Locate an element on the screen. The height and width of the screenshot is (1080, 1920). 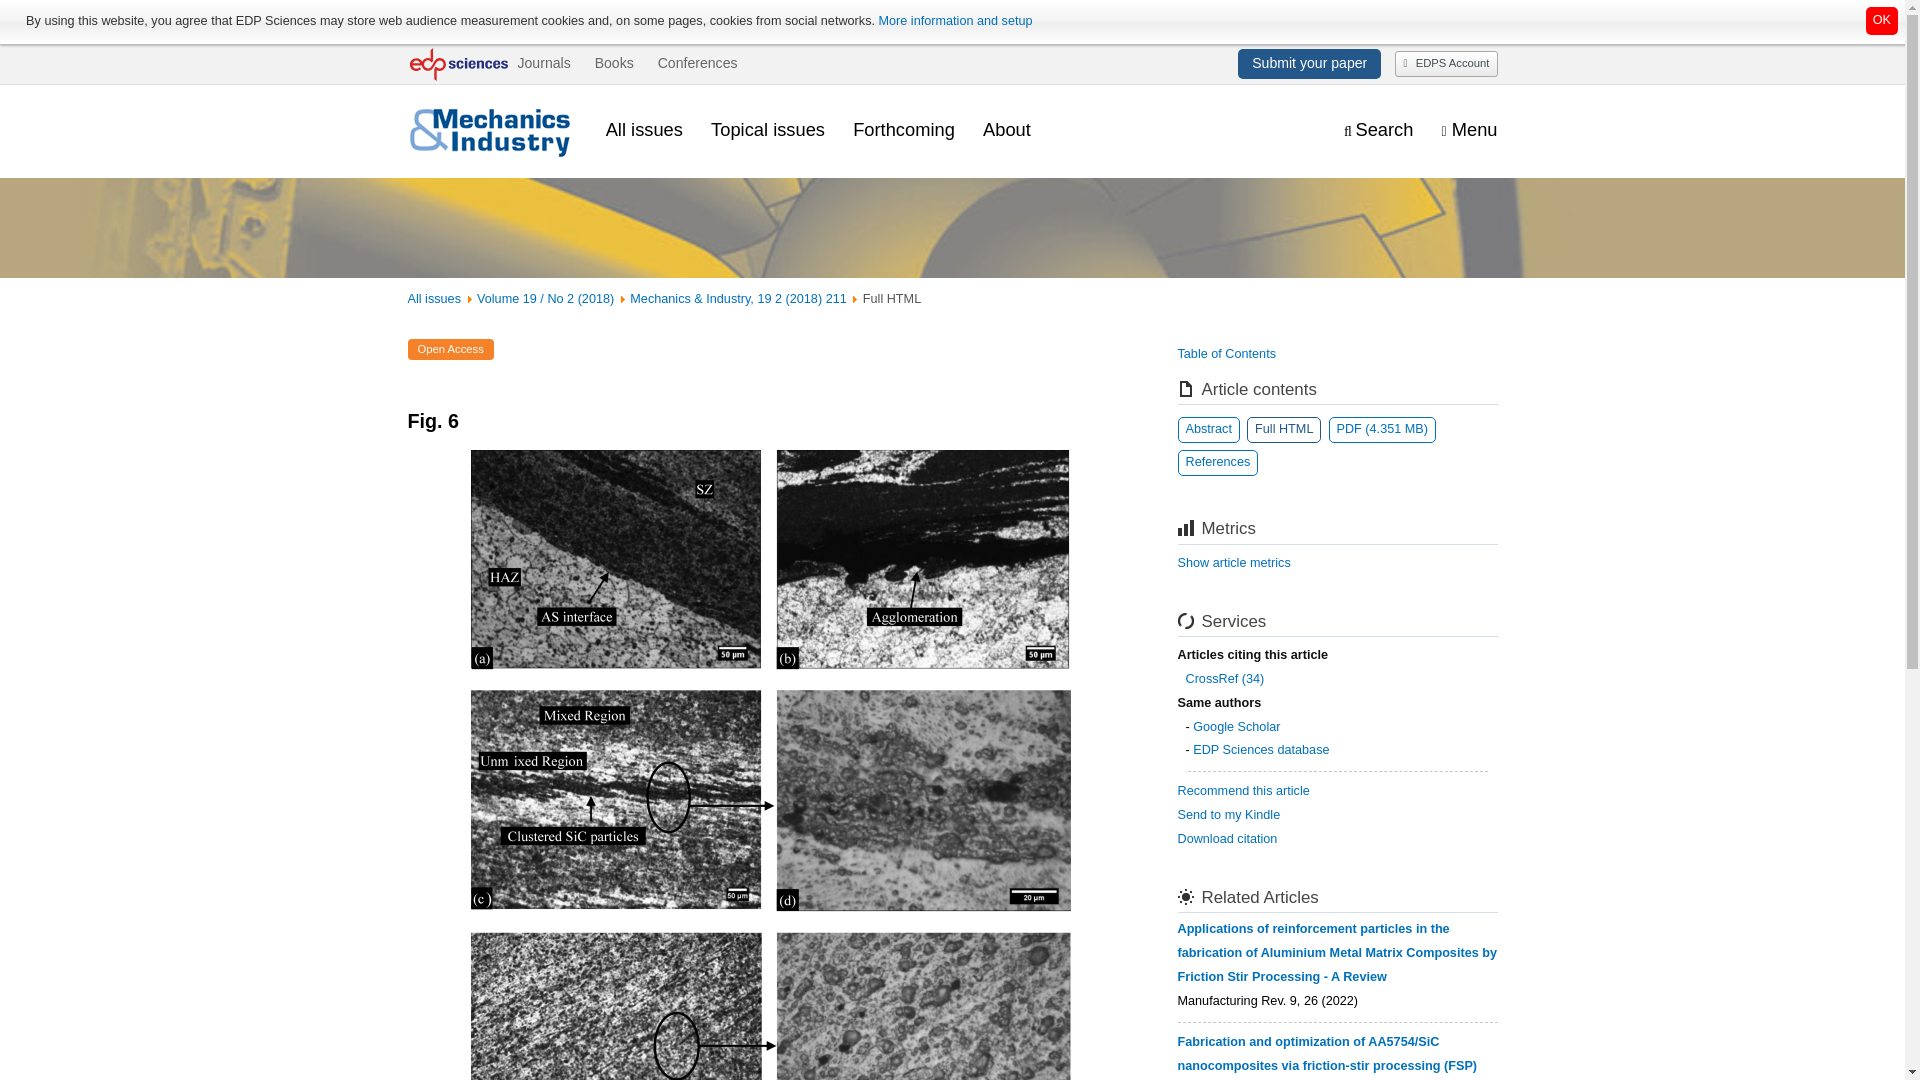
Send this article to my Kindle is located at coordinates (1229, 814).